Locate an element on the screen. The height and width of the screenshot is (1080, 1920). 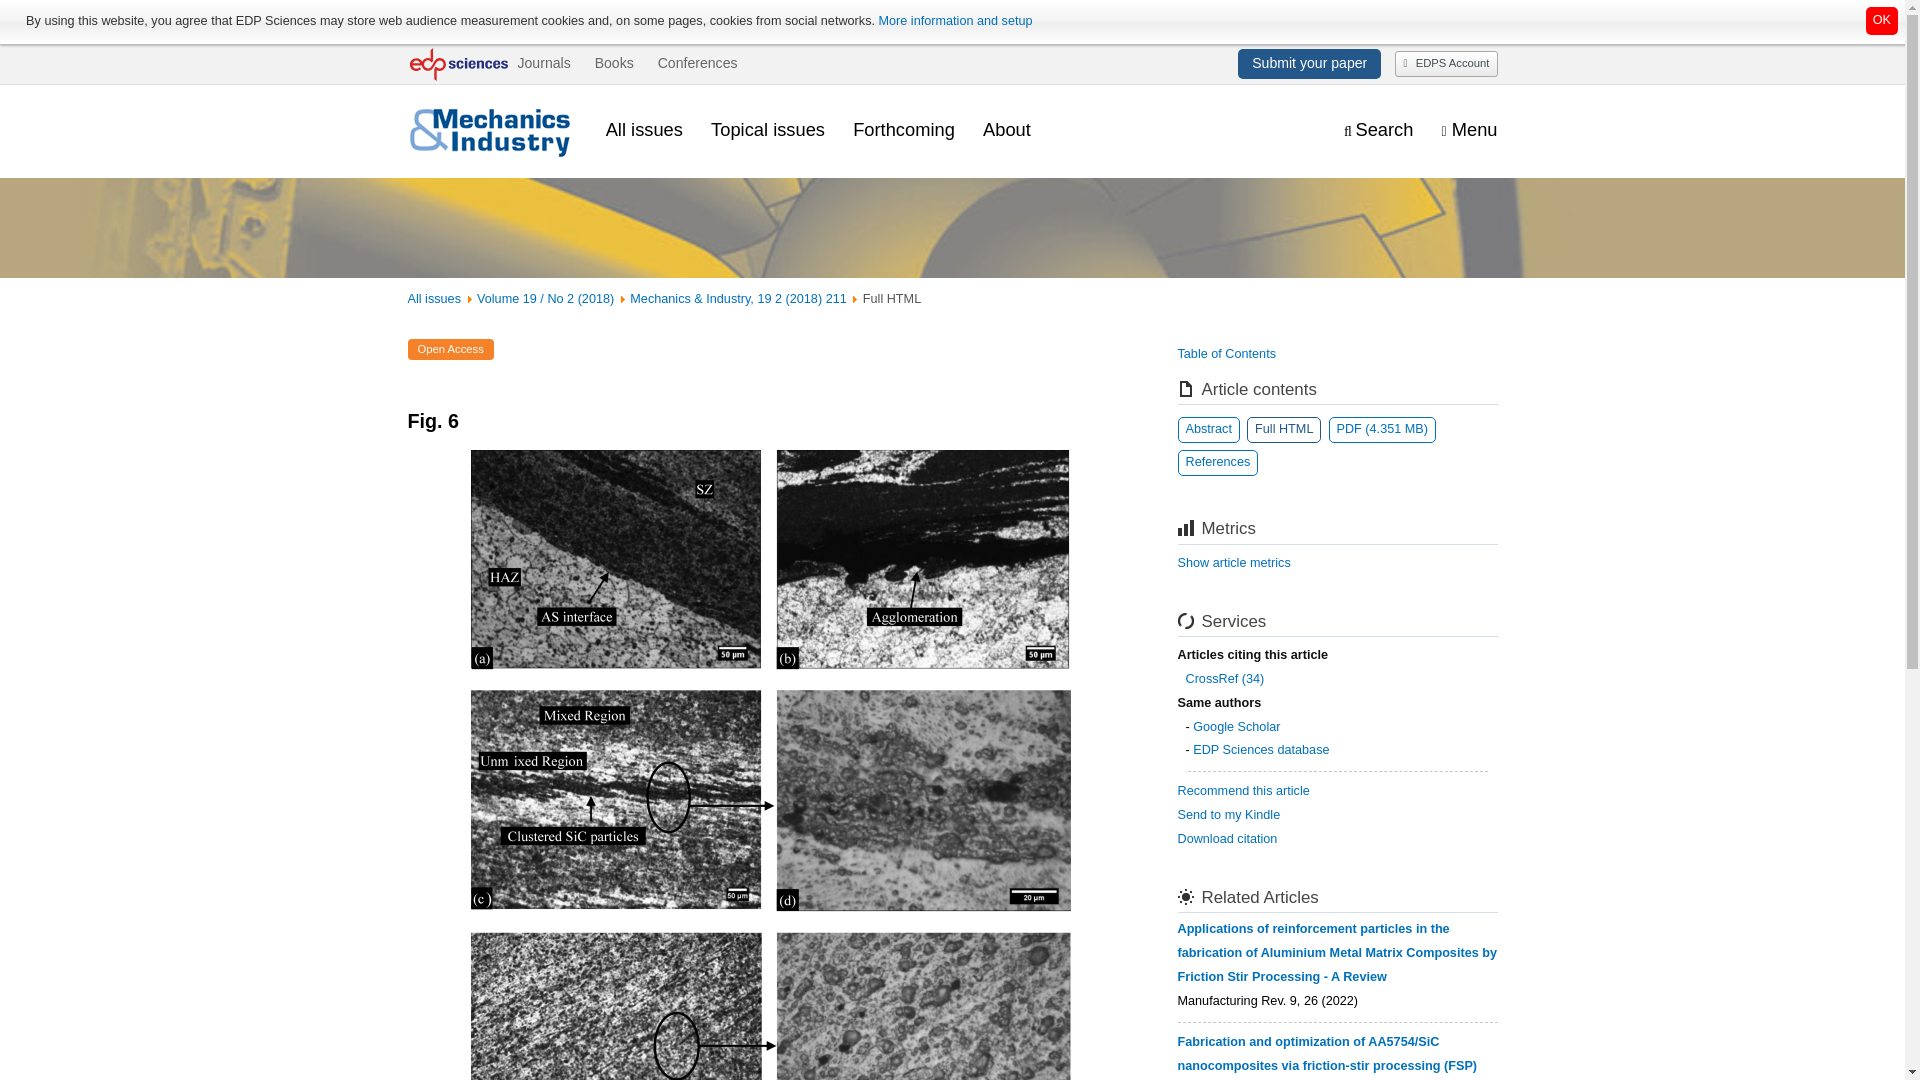
Send this article to my Kindle is located at coordinates (1229, 814).